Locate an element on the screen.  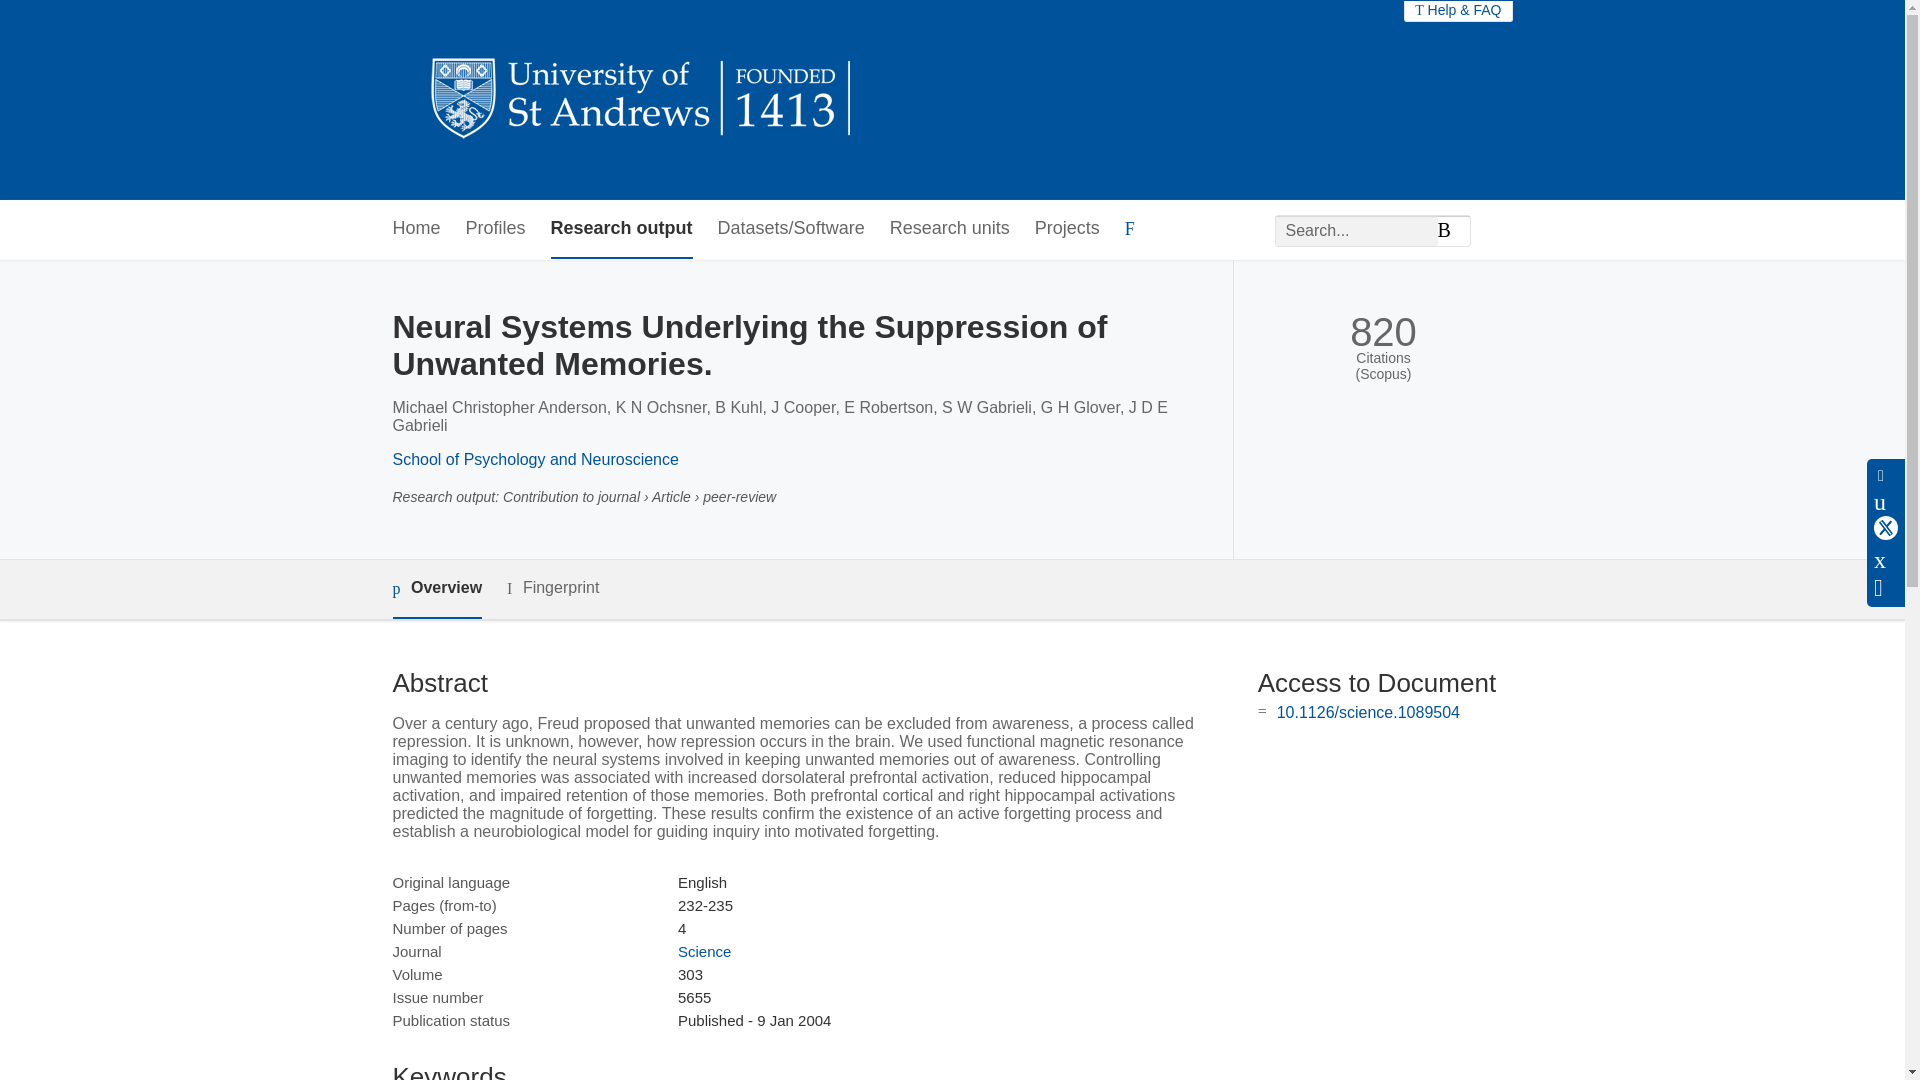
School of Psychology and Neuroscience is located at coordinates (534, 459).